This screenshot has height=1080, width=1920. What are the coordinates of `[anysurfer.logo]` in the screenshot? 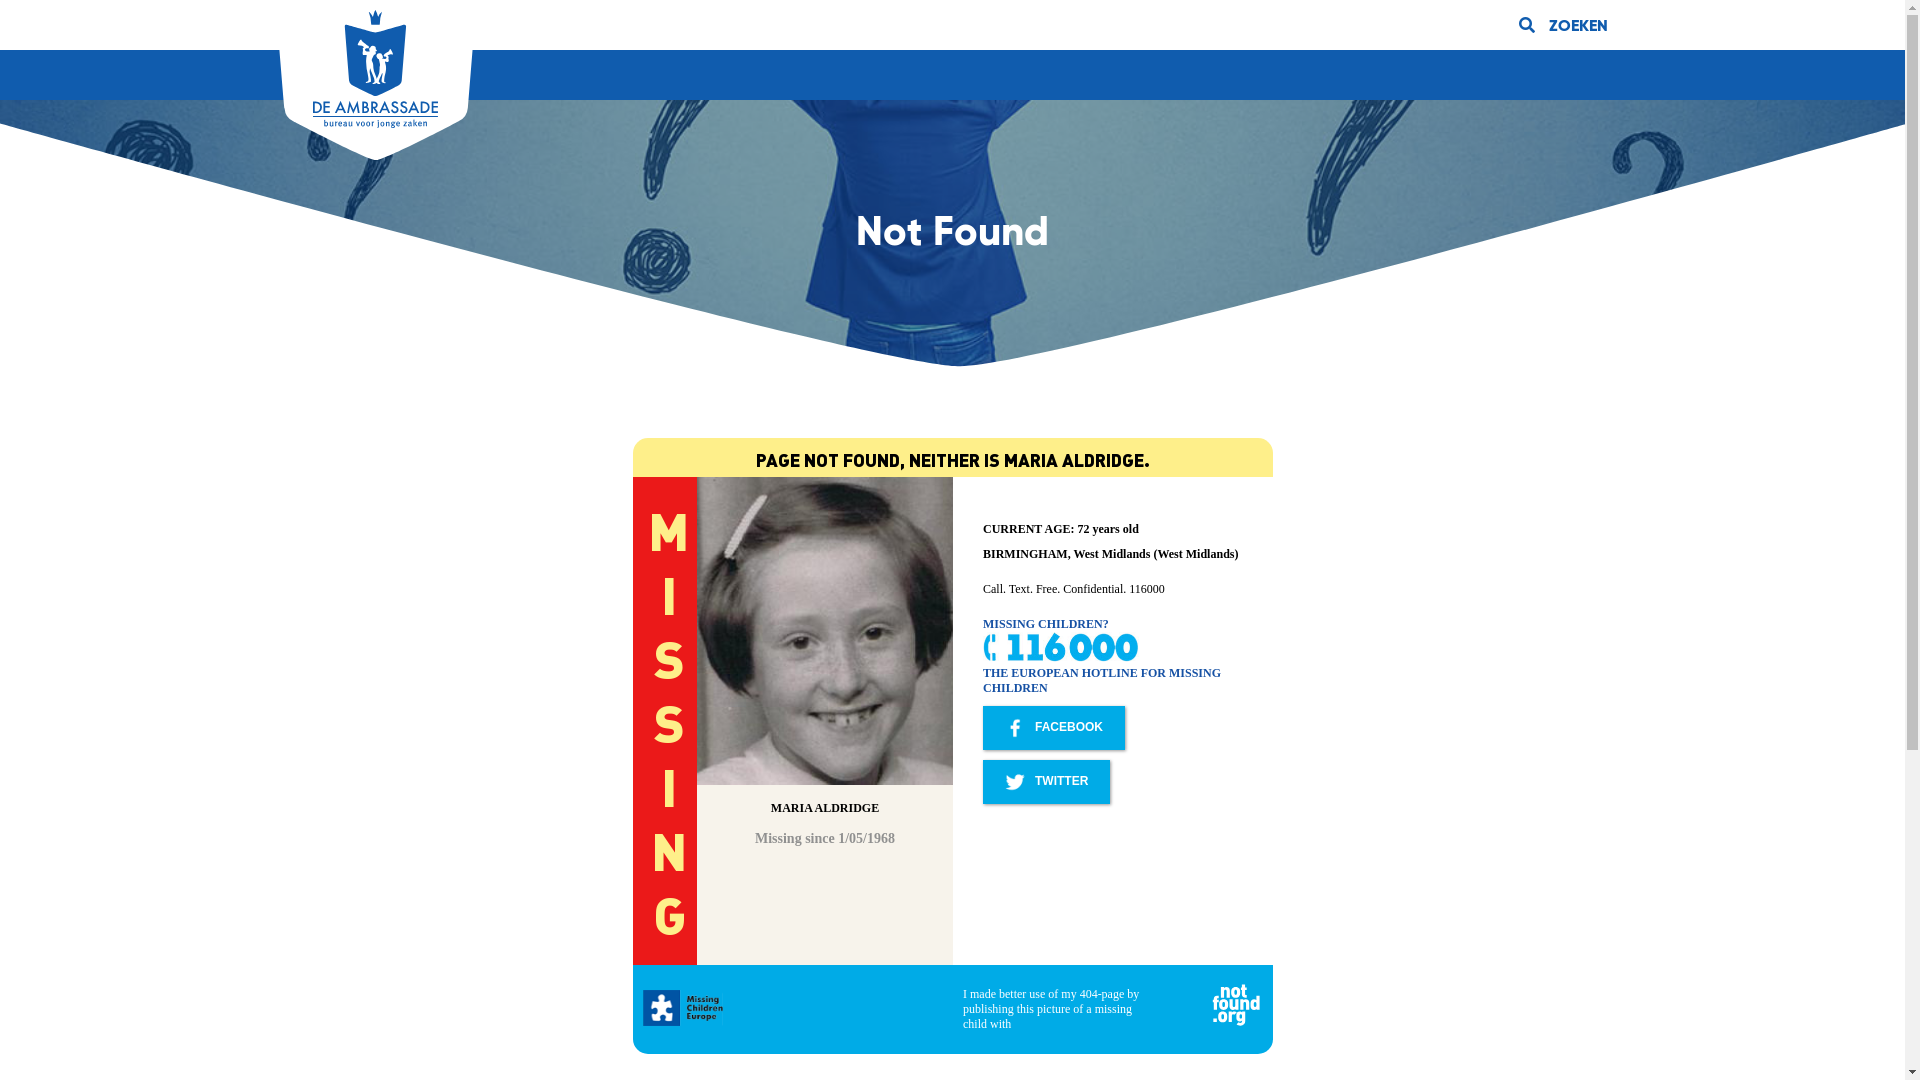 It's located at (374, 69).